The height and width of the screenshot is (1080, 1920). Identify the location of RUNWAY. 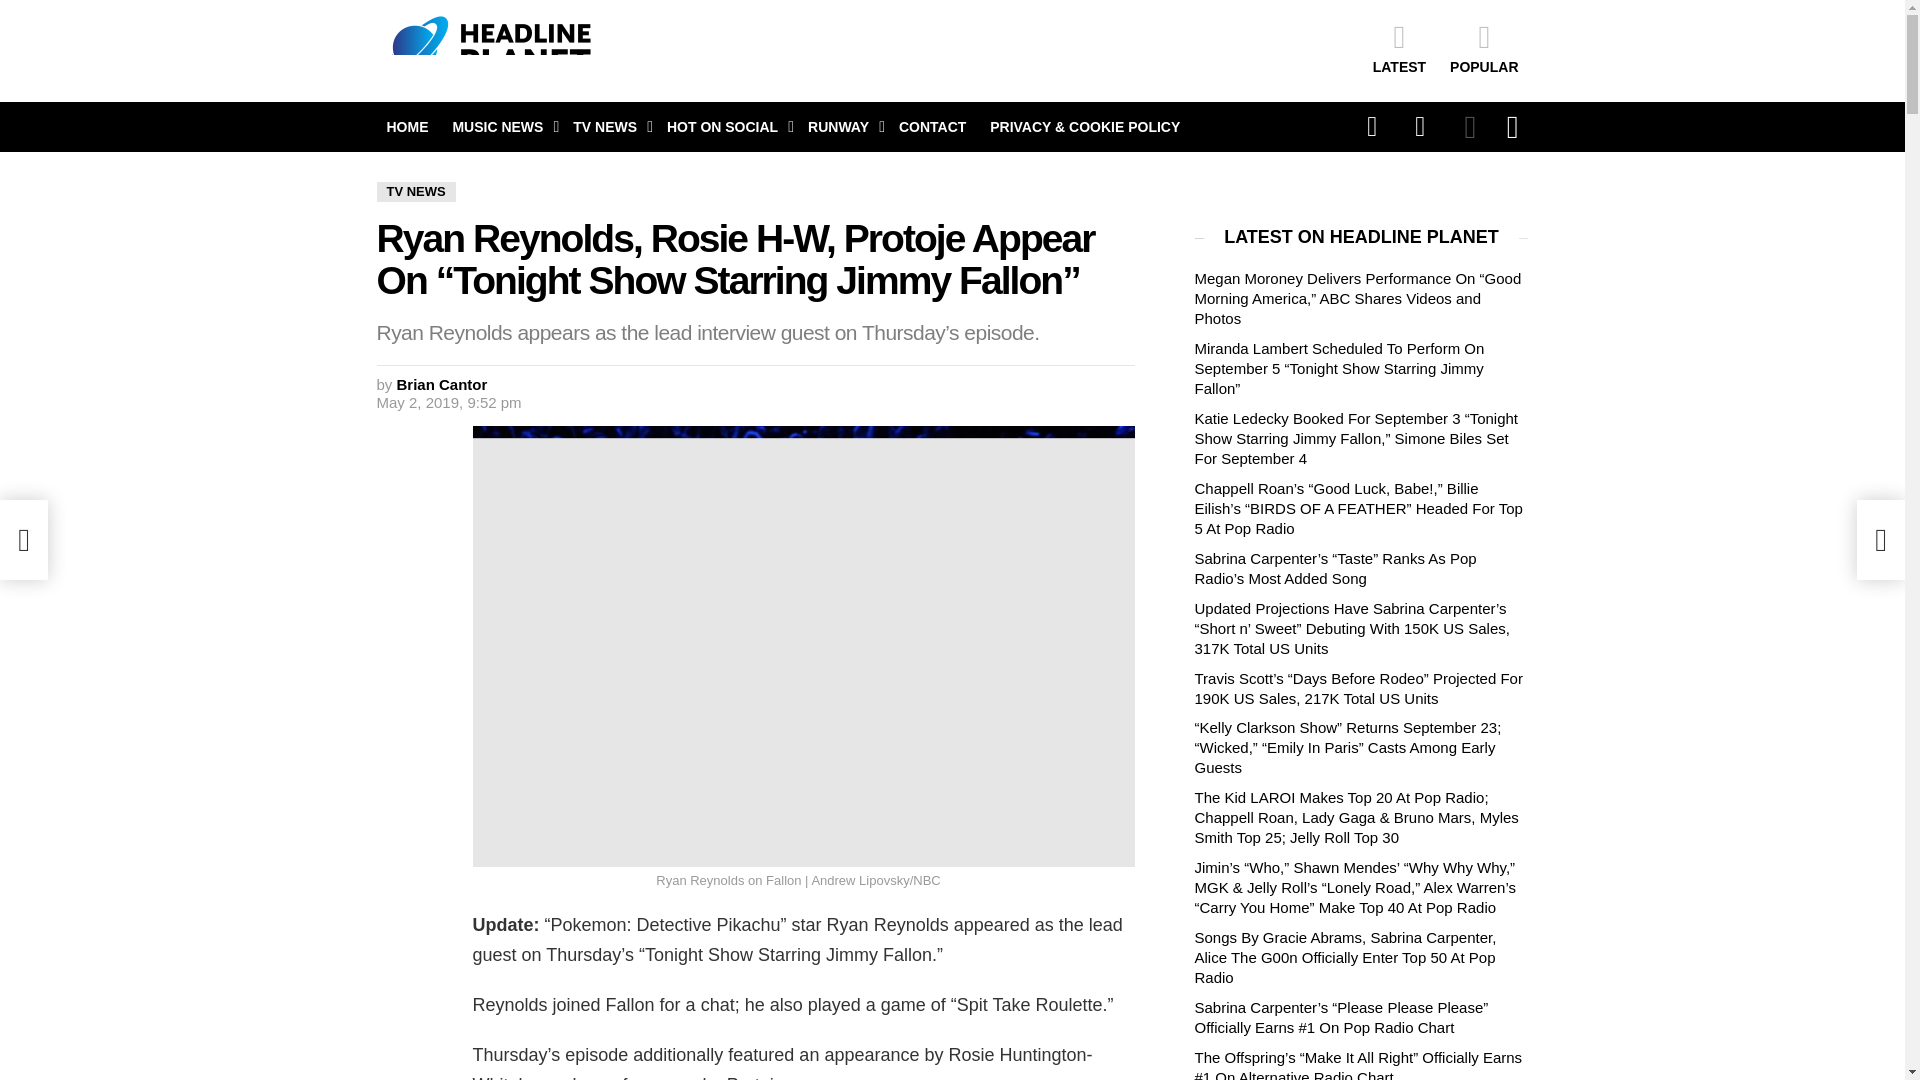
(842, 126).